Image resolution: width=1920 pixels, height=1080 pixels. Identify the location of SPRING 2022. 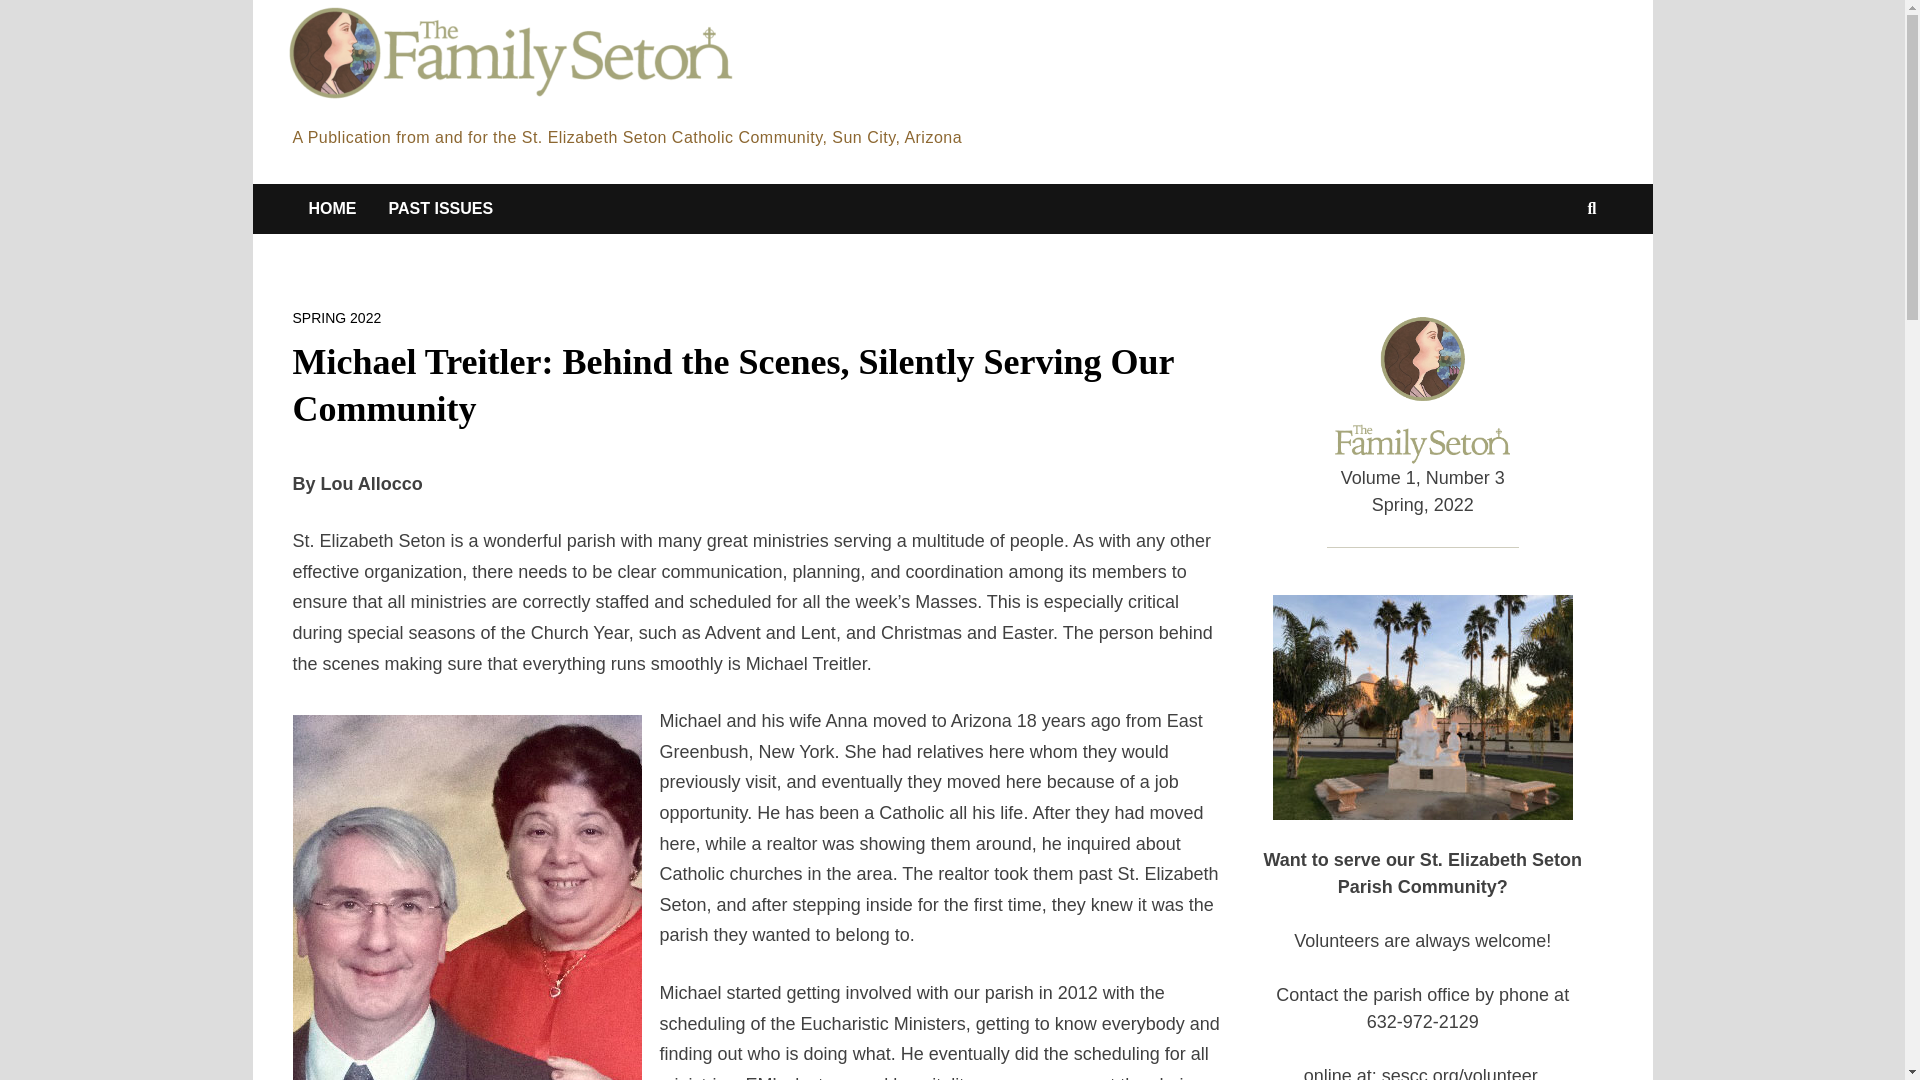
(336, 318).